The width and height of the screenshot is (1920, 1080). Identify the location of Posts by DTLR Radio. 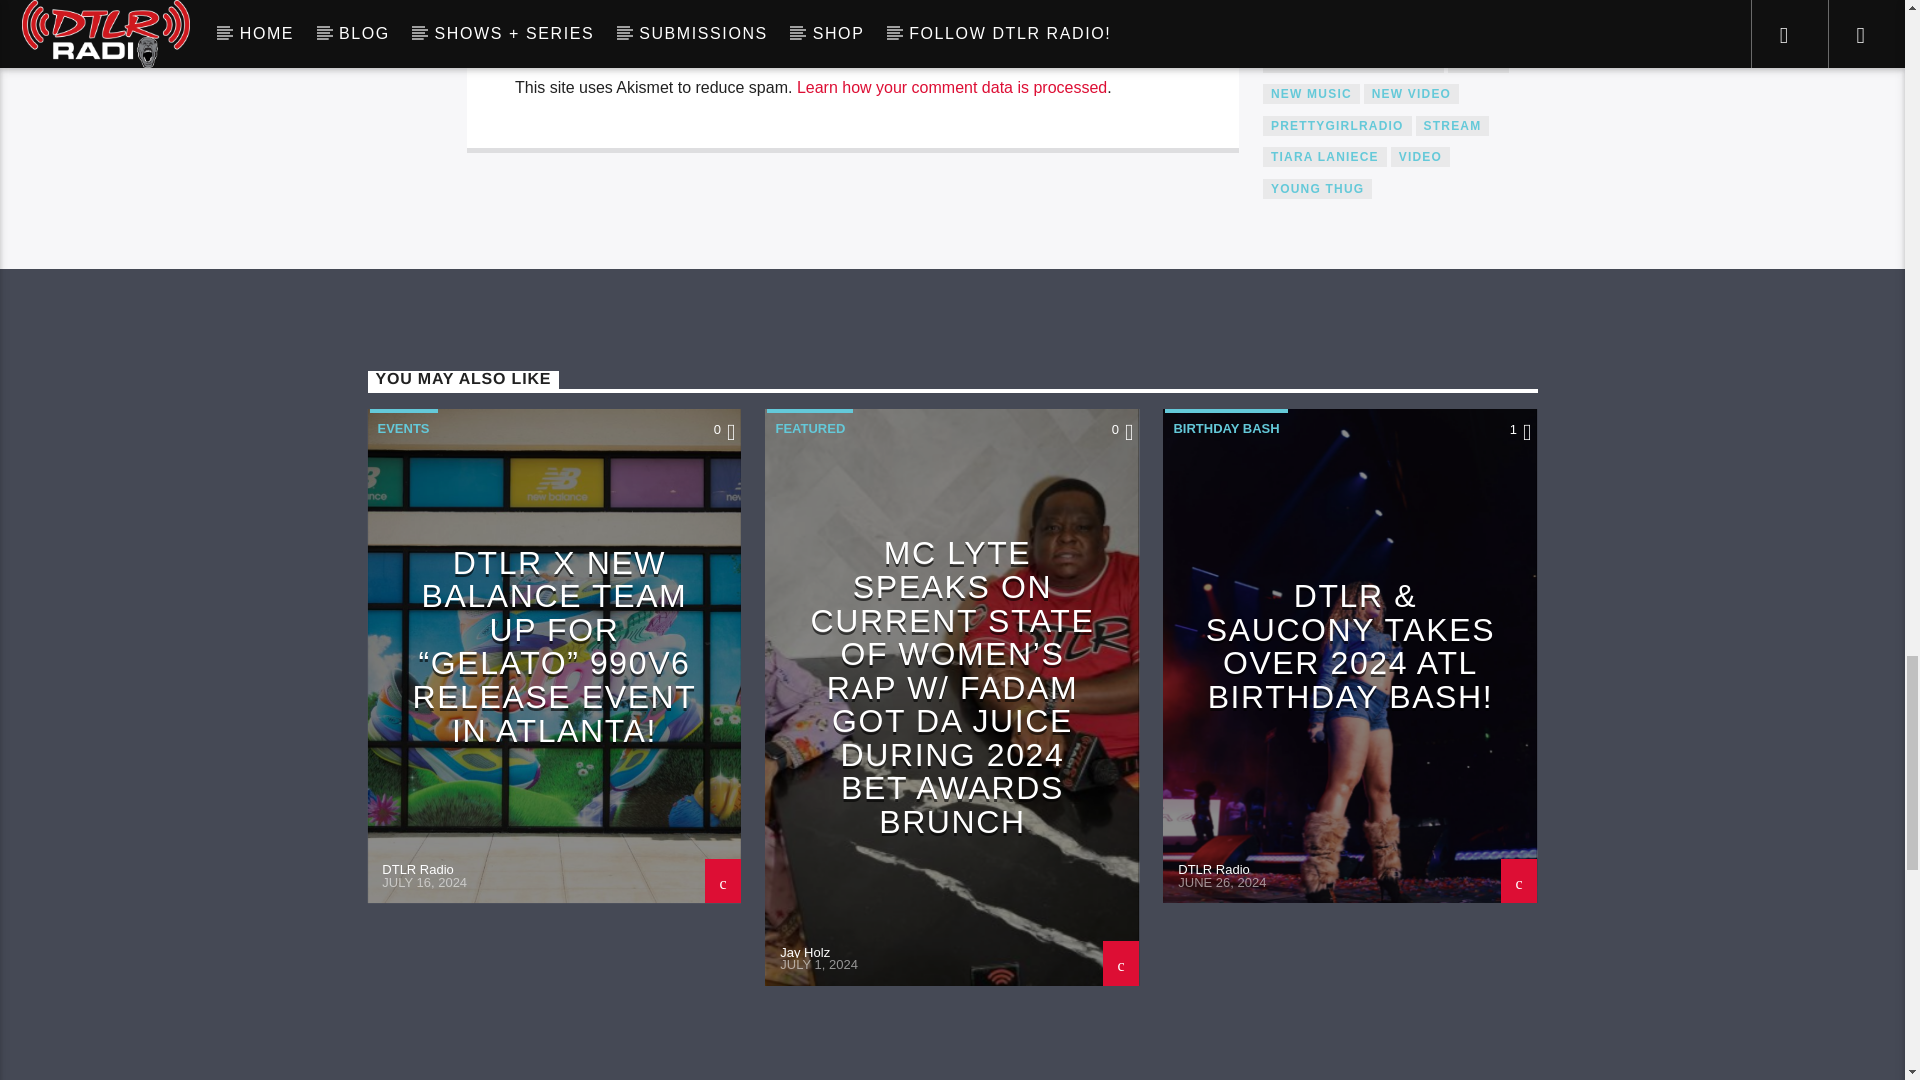
(1214, 868).